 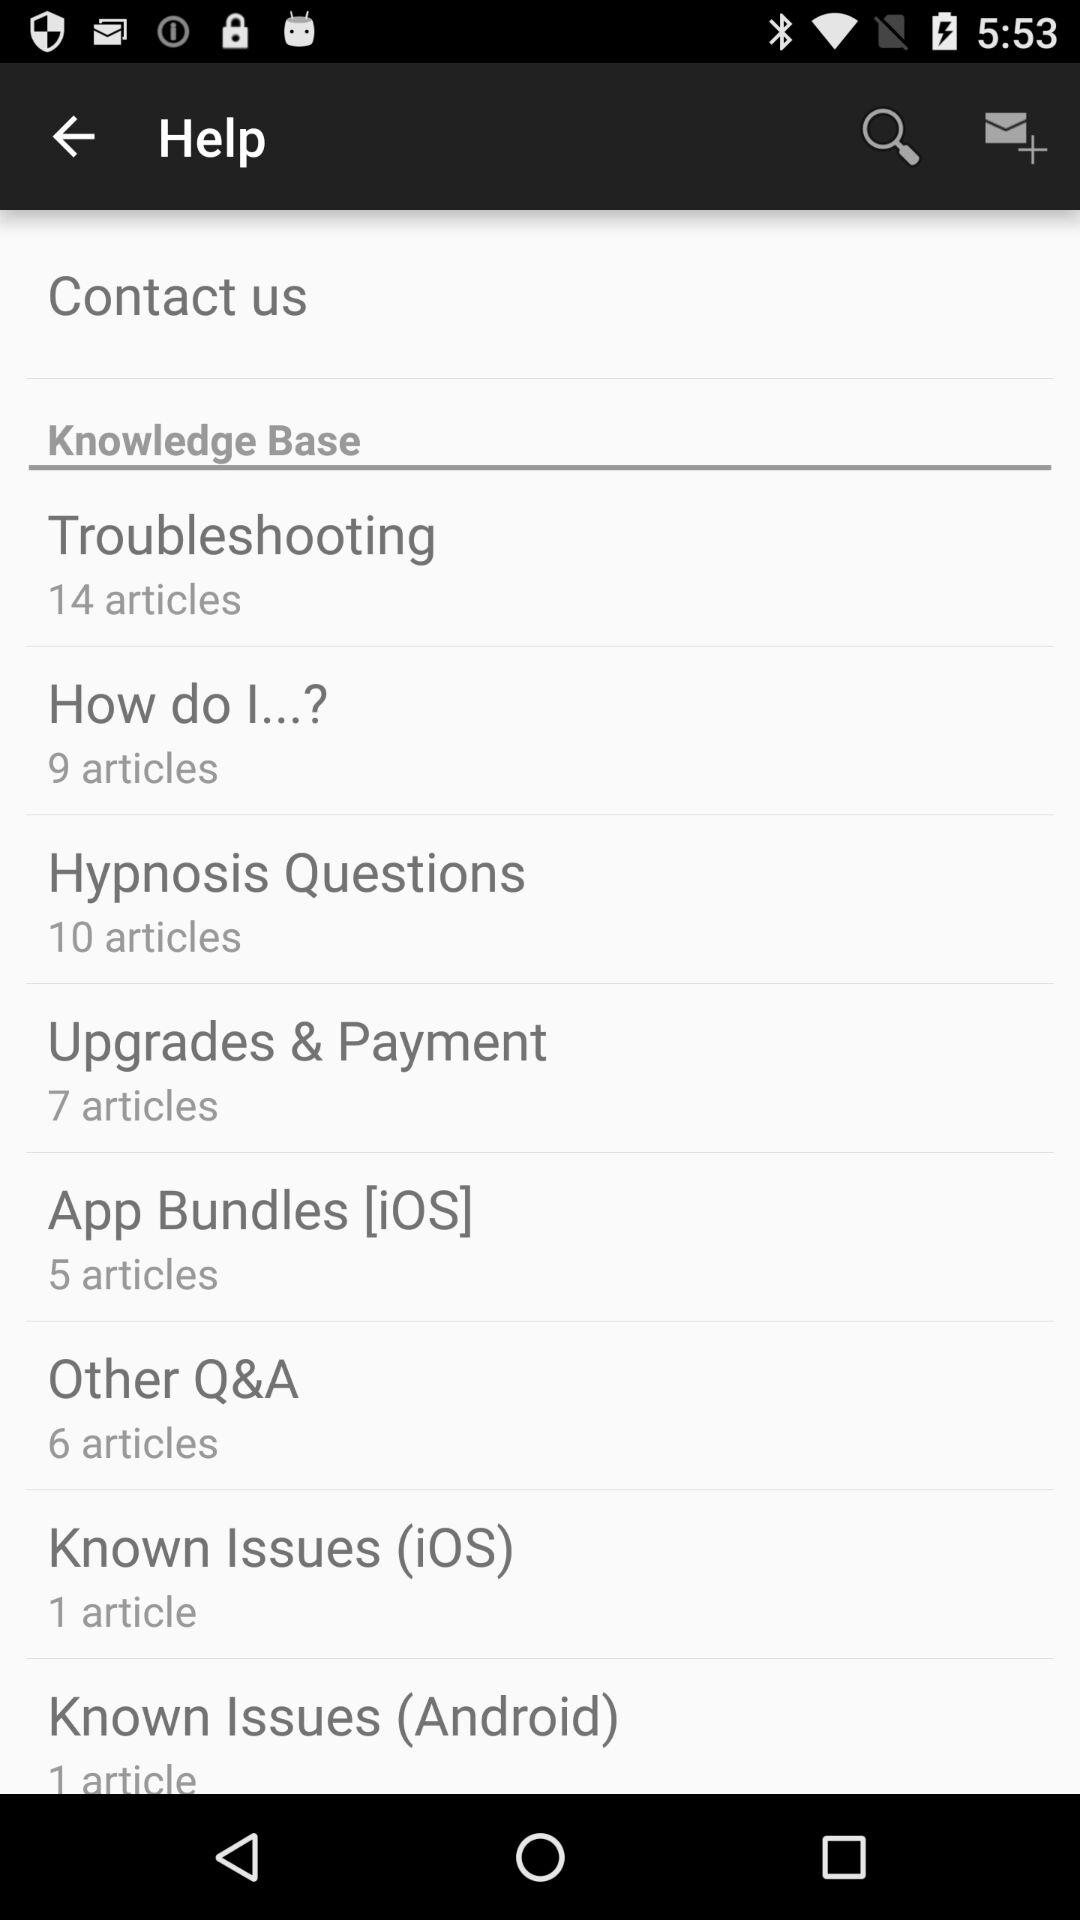 What do you see at coordinates (73, 136) in the screenshot?
I see `choose icon next to the help app` at bounding box center [73, 136].